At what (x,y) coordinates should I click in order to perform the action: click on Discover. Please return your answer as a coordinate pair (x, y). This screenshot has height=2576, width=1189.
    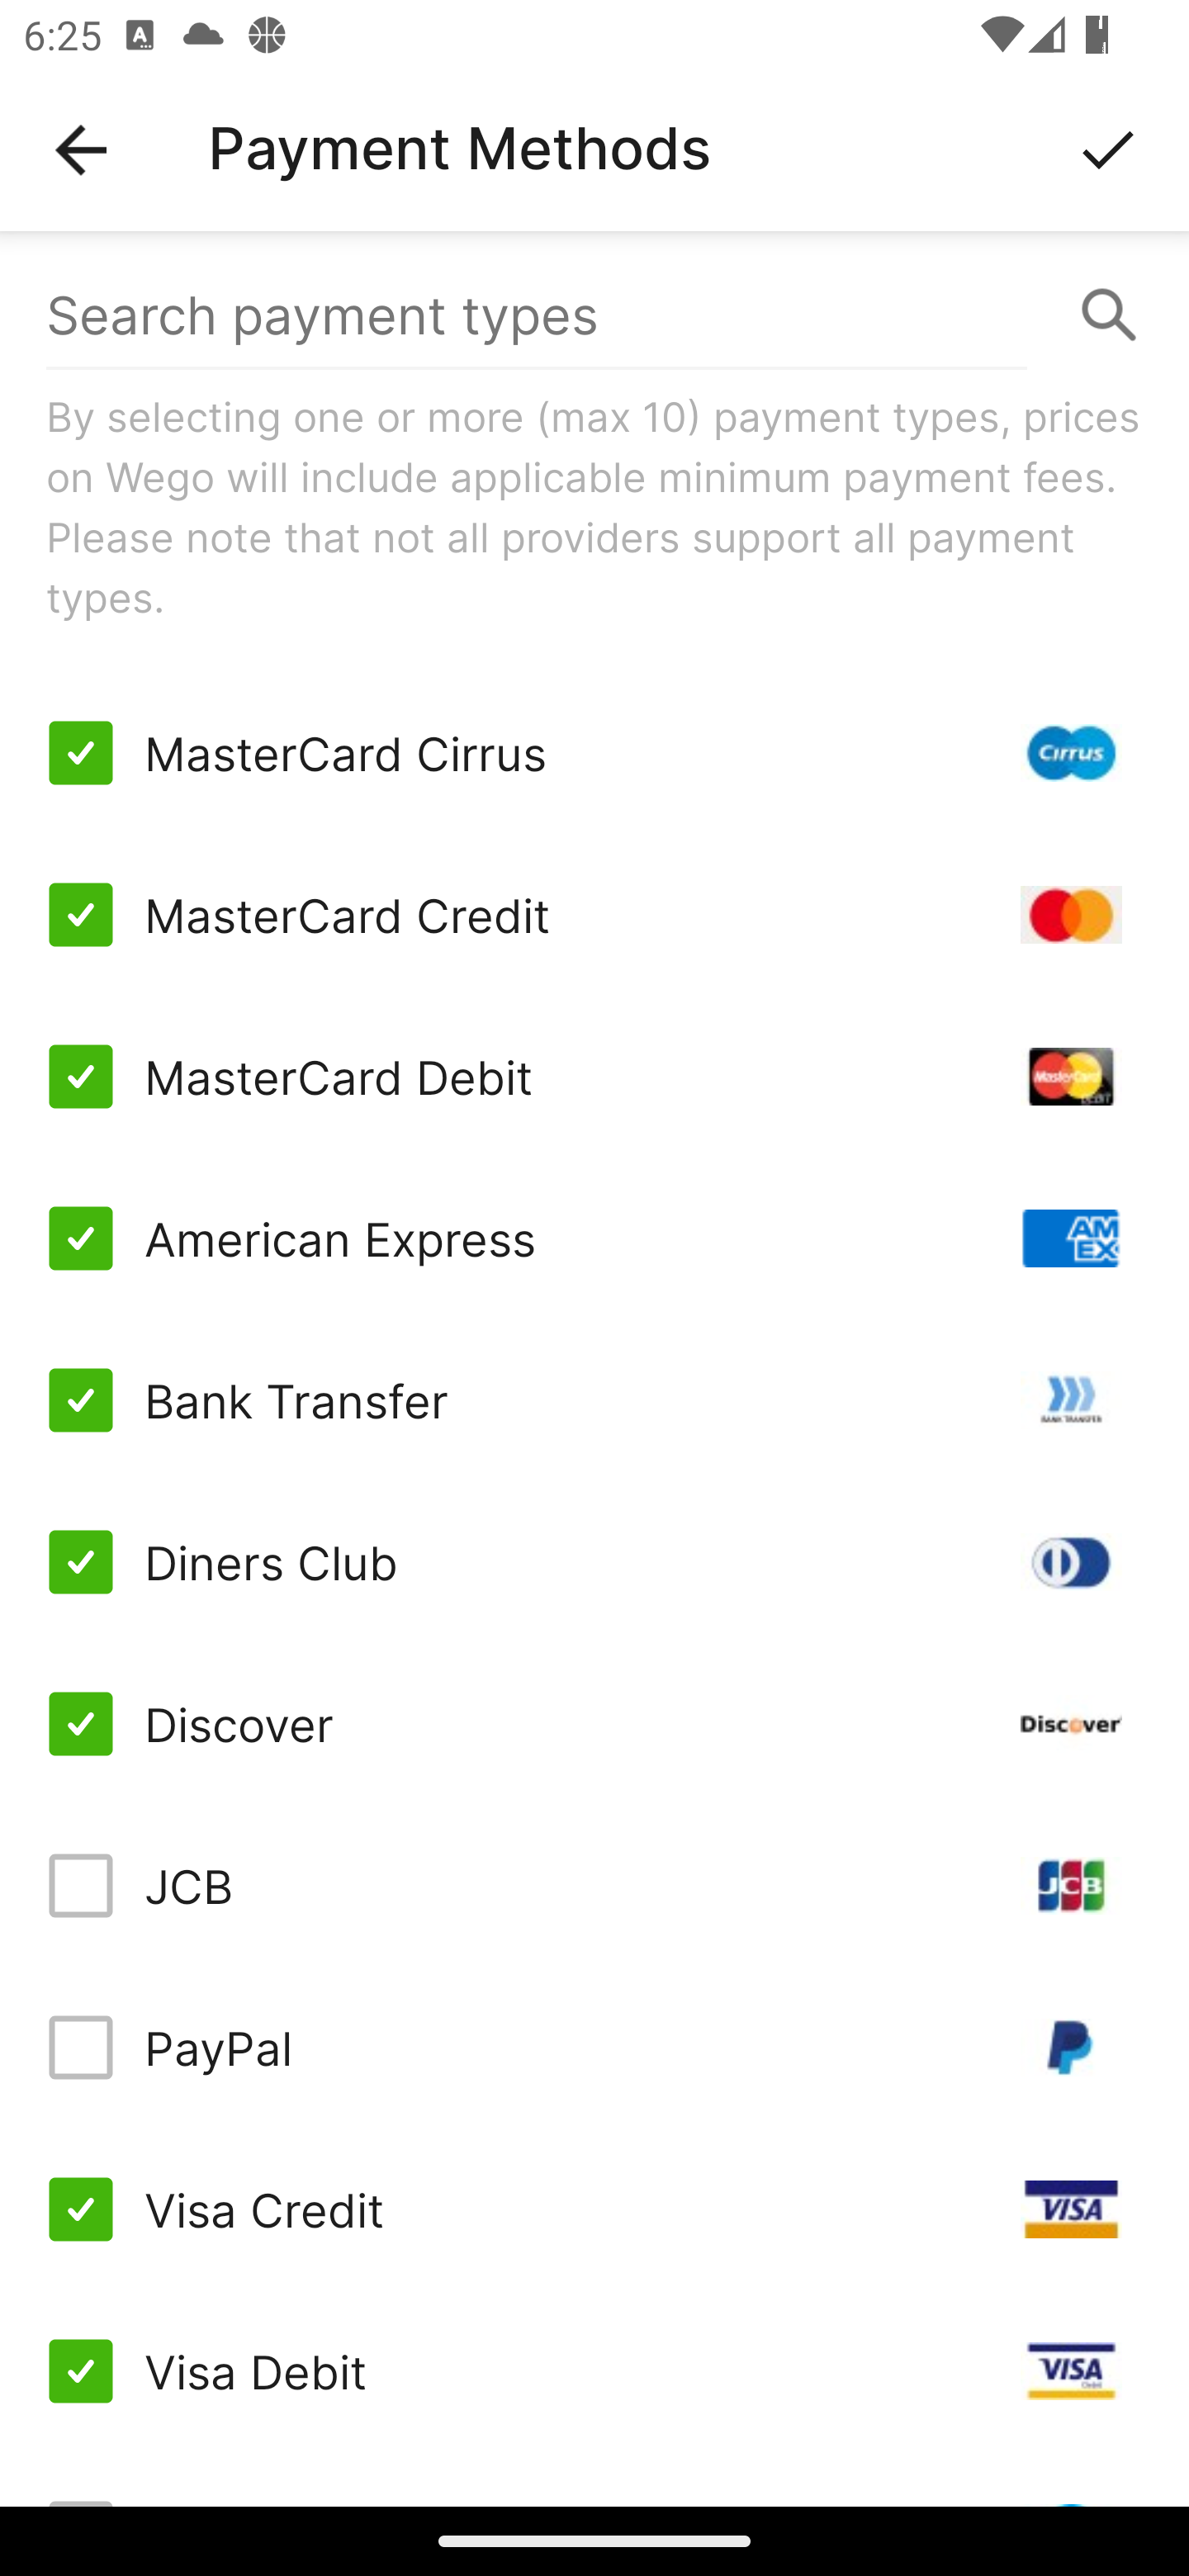
    Looking at the image, I should click on (594, 1724).